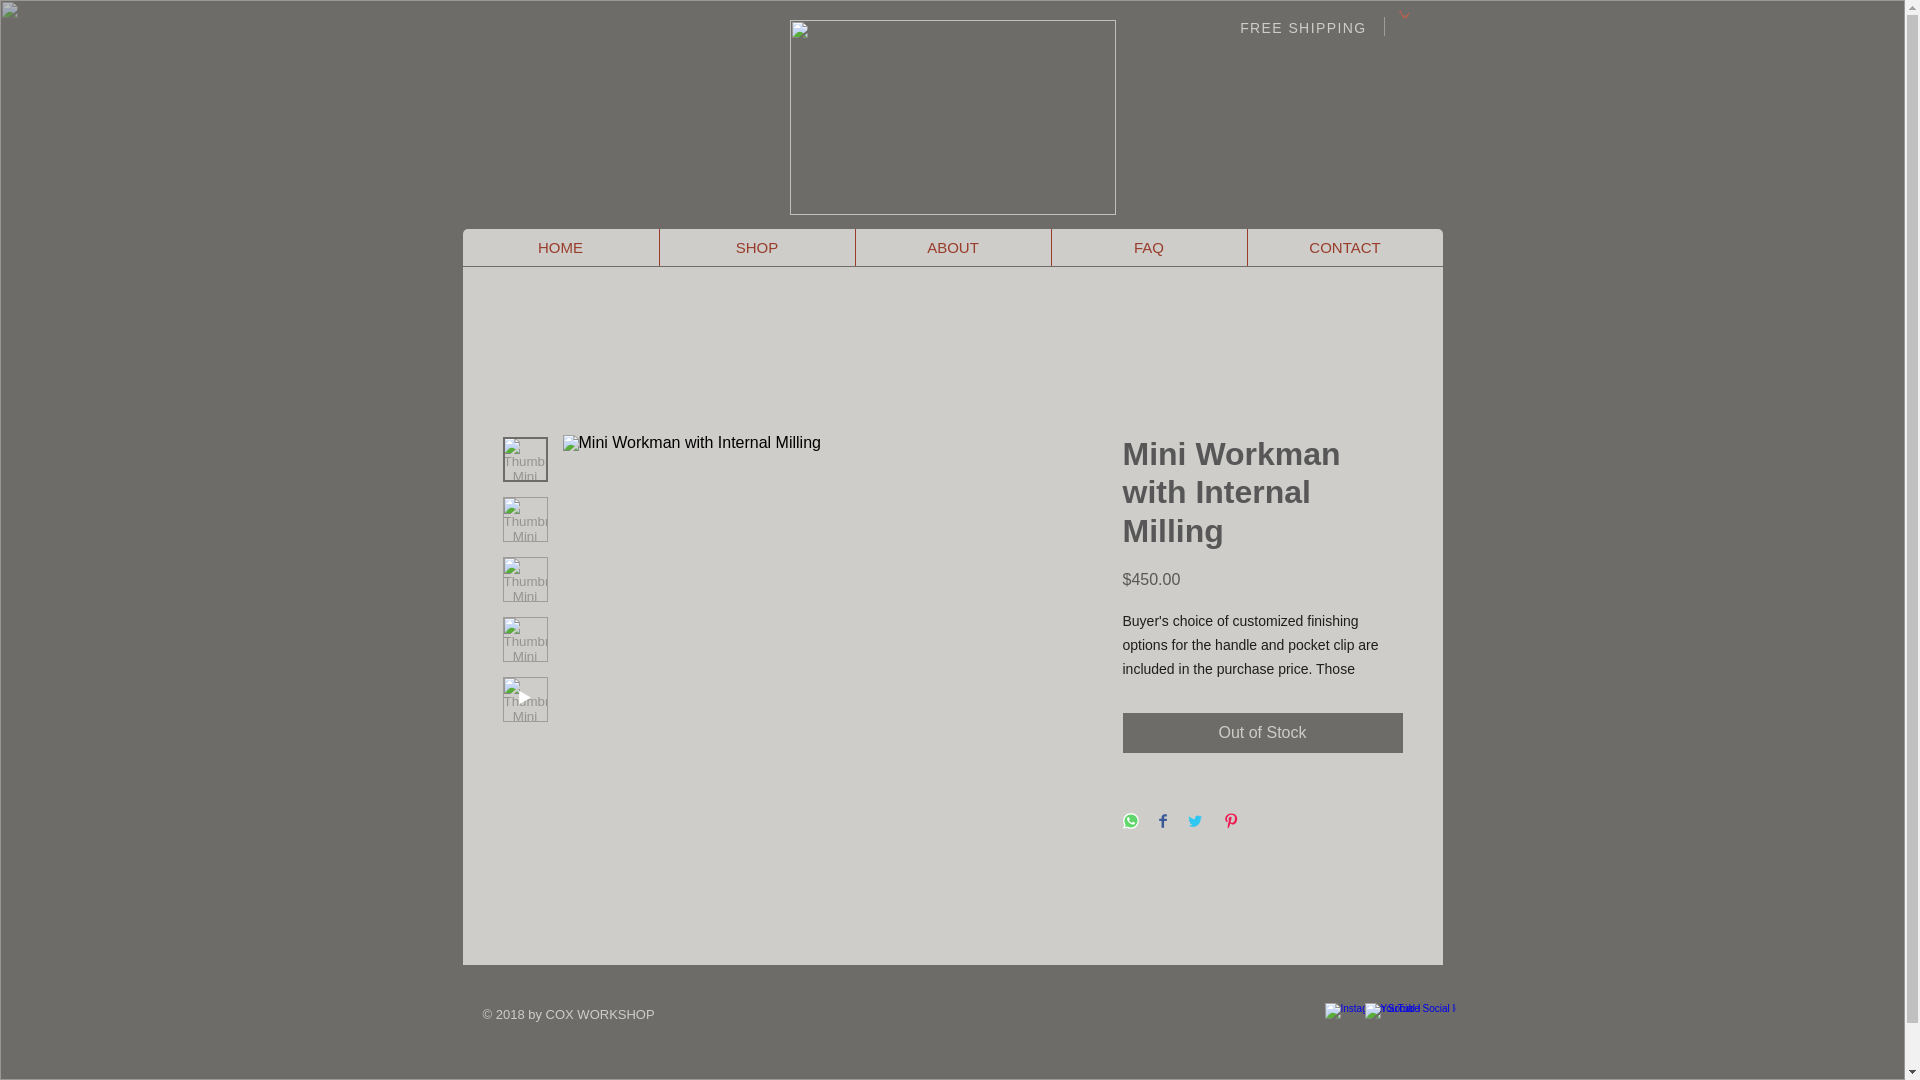 The width and height of the screenshot is (1920, 1080). I want to click on FAQ, so click(1148, 246).